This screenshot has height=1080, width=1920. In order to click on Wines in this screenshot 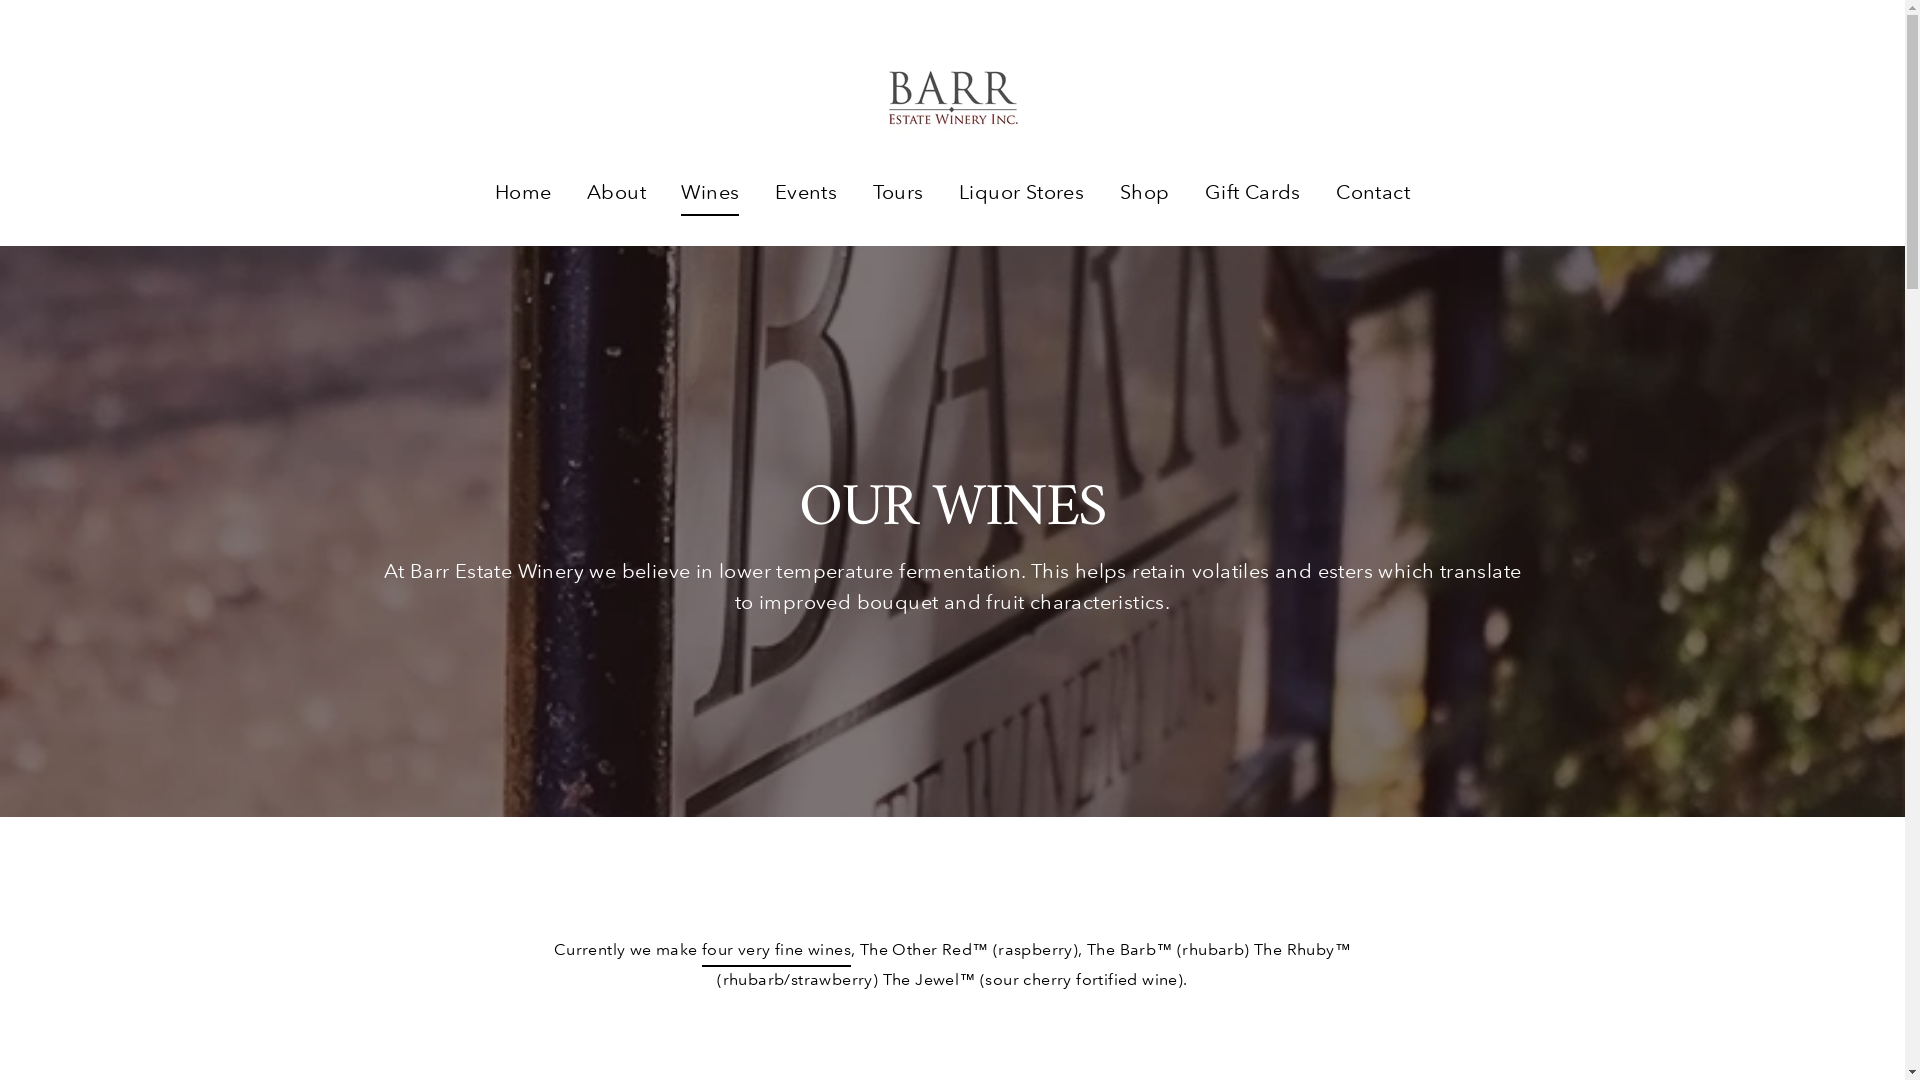, I will do `click(710, 193)`.